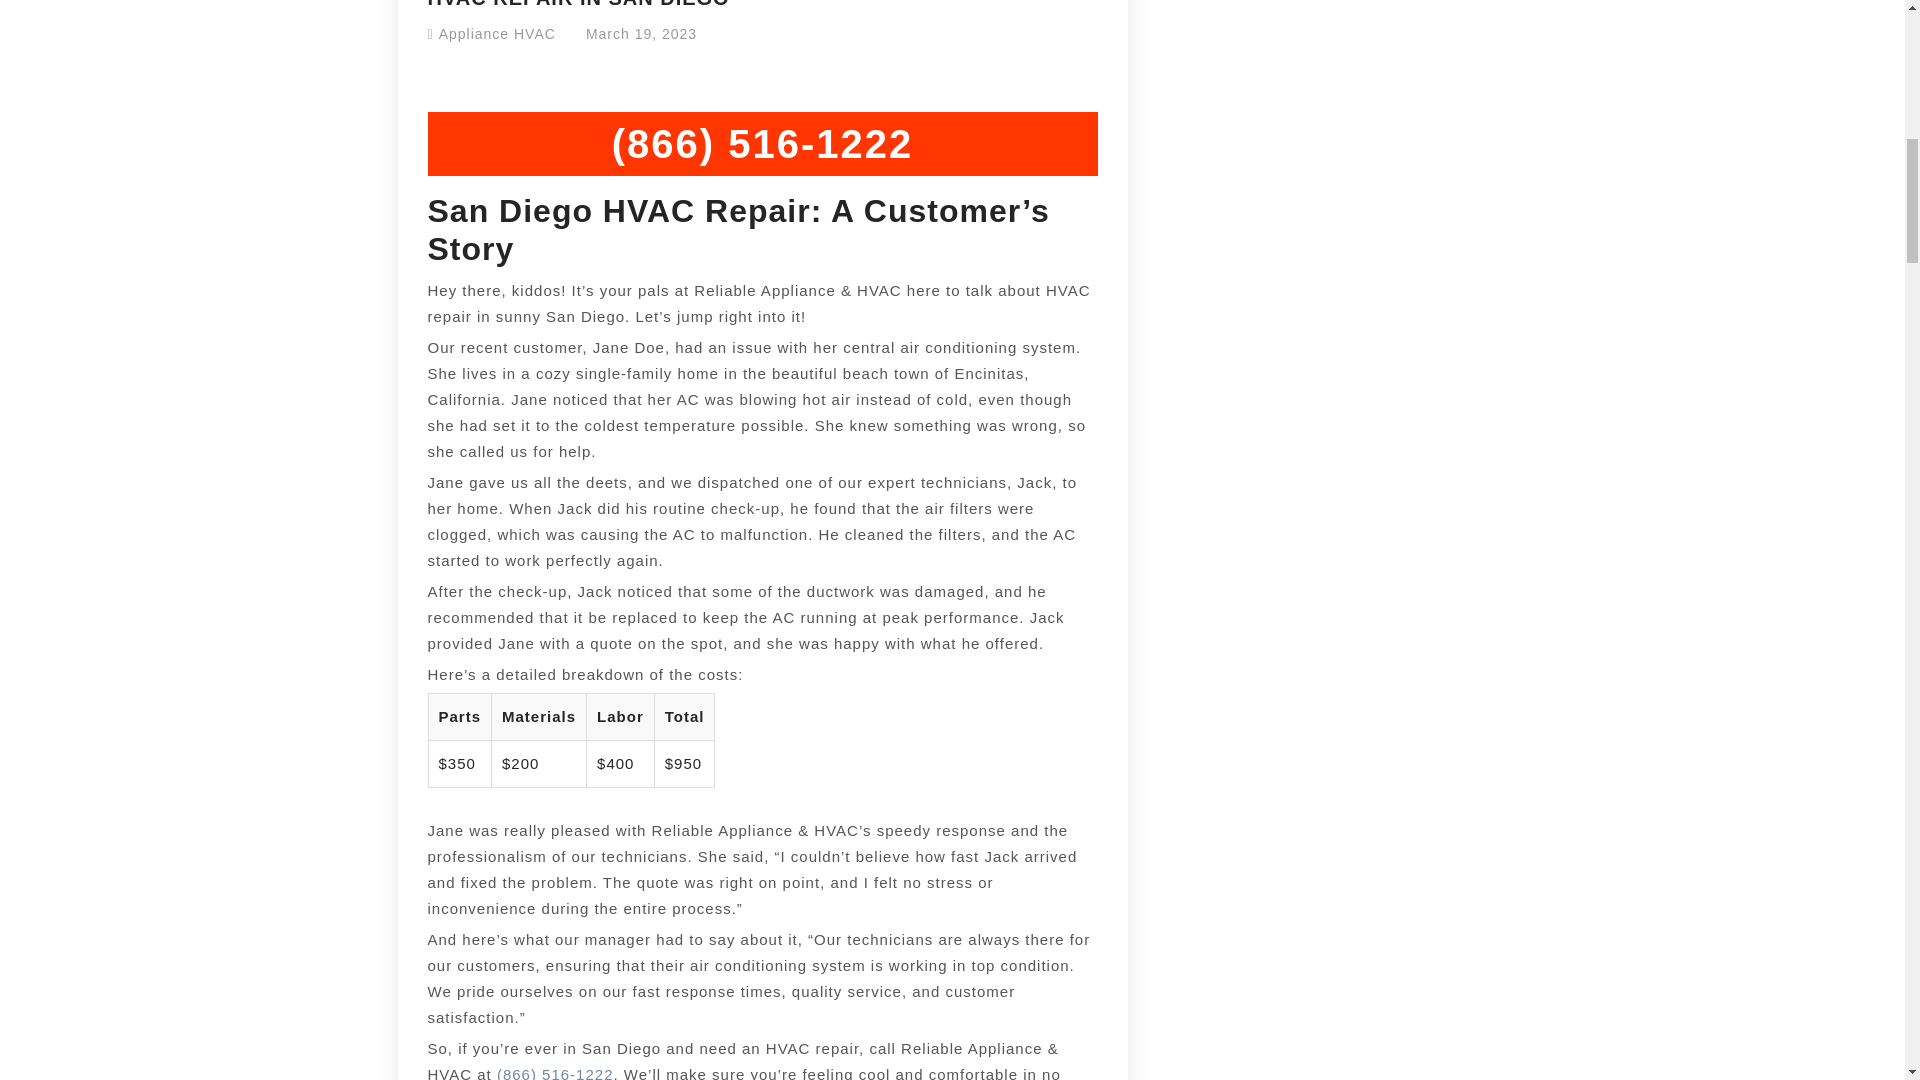 The height and width of the screenshot is (1080, 1920). Describe the element at coordinates (498, 34) in the screenshot. I see `Appliance HVAC` at that location.